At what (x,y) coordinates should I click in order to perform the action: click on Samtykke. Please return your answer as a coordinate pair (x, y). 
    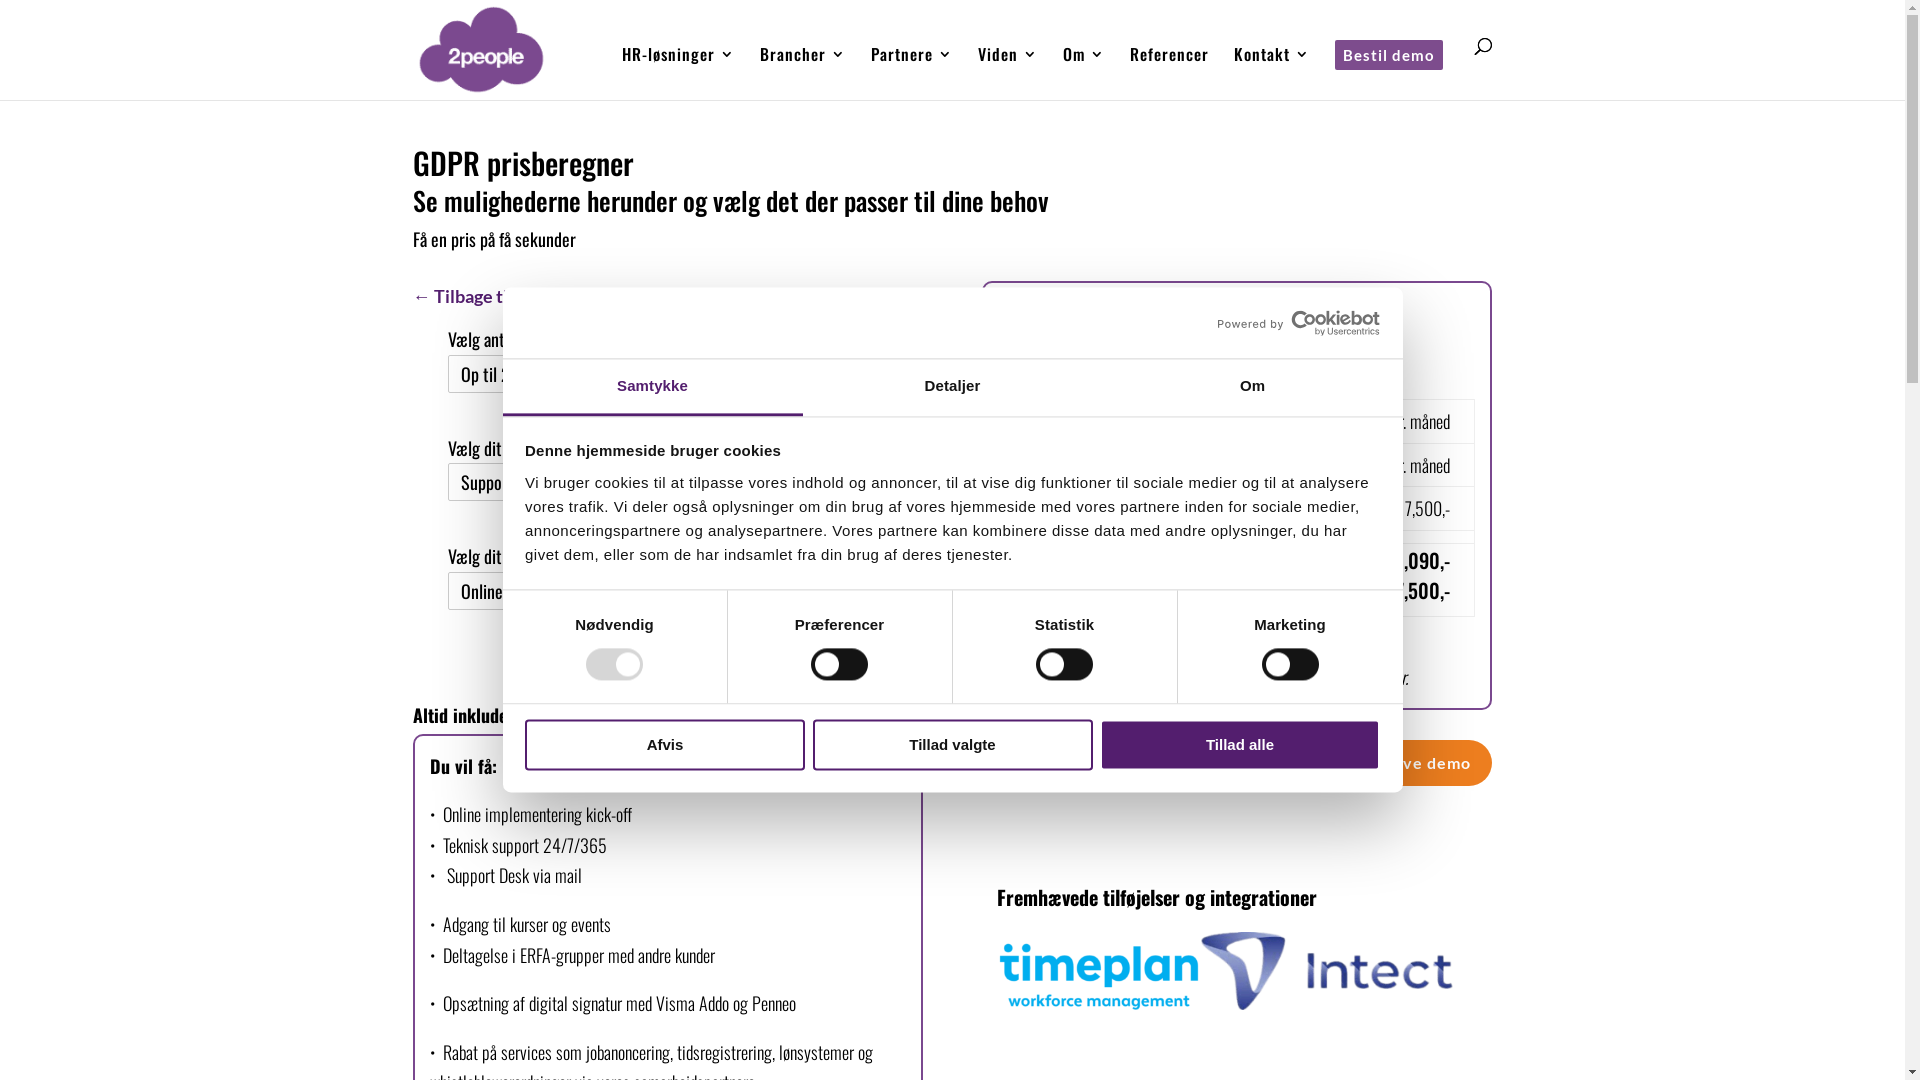
    Looking at the image, I should click on (652, 388).